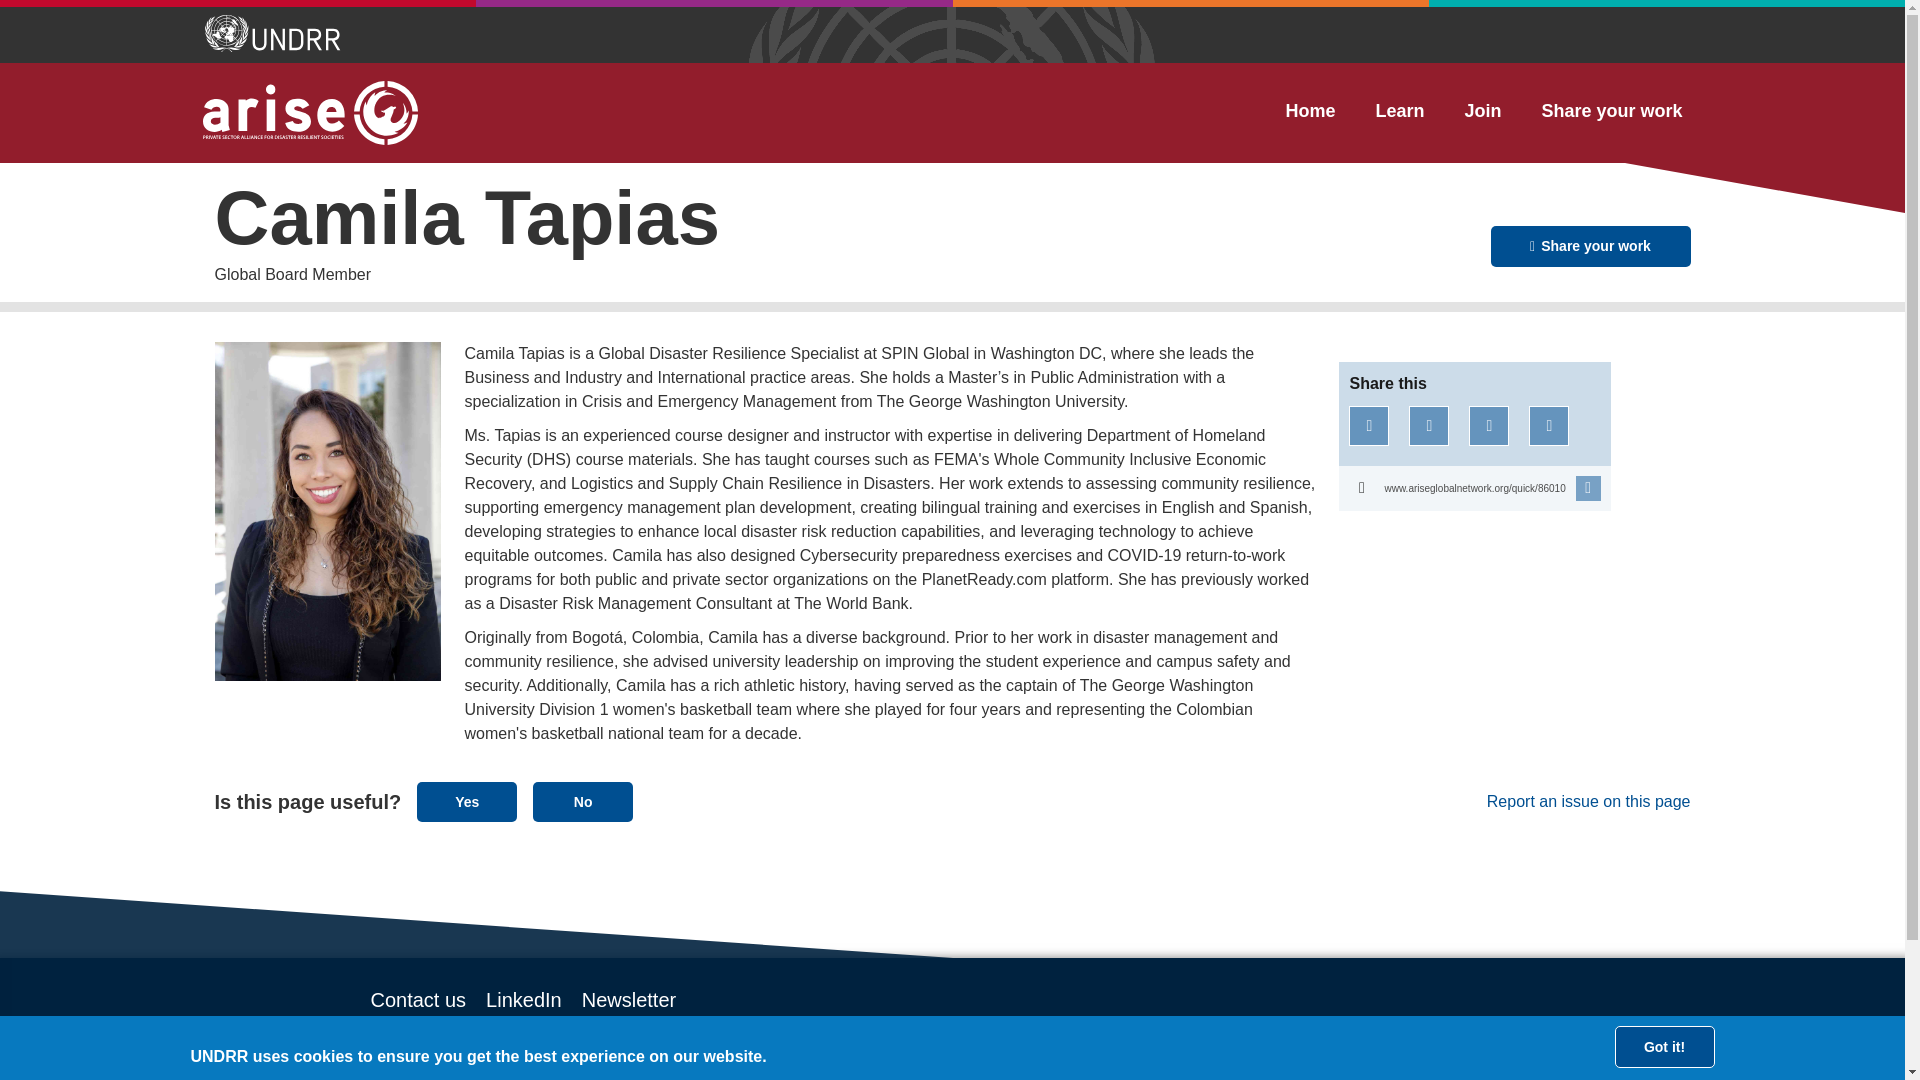 This screenshot has height=1080, width=1920. Describe the element at coordinates (466, 801) in the screenshot. I see `Yes` at that location.